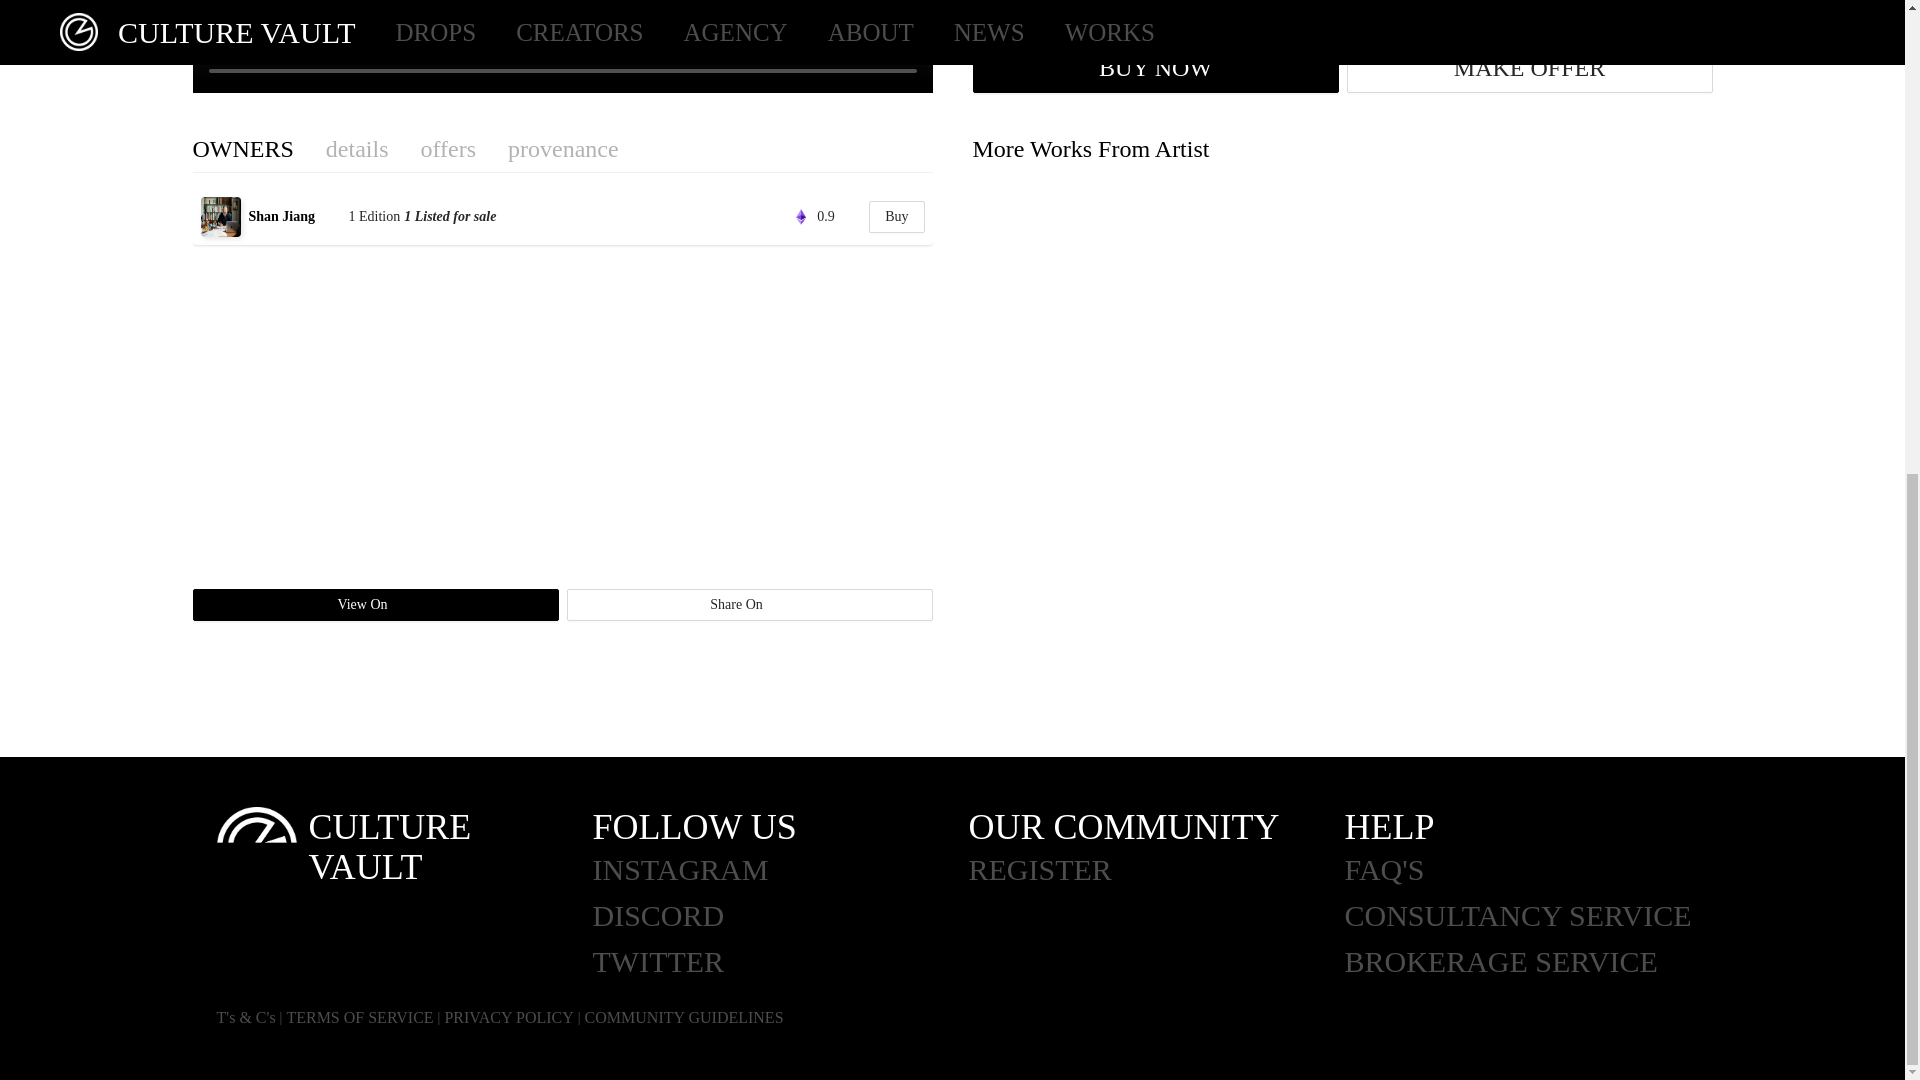 This screenshot has width=1920, height=1080. I want to click on TERMS OF SERVICE, so click(360, 1017).